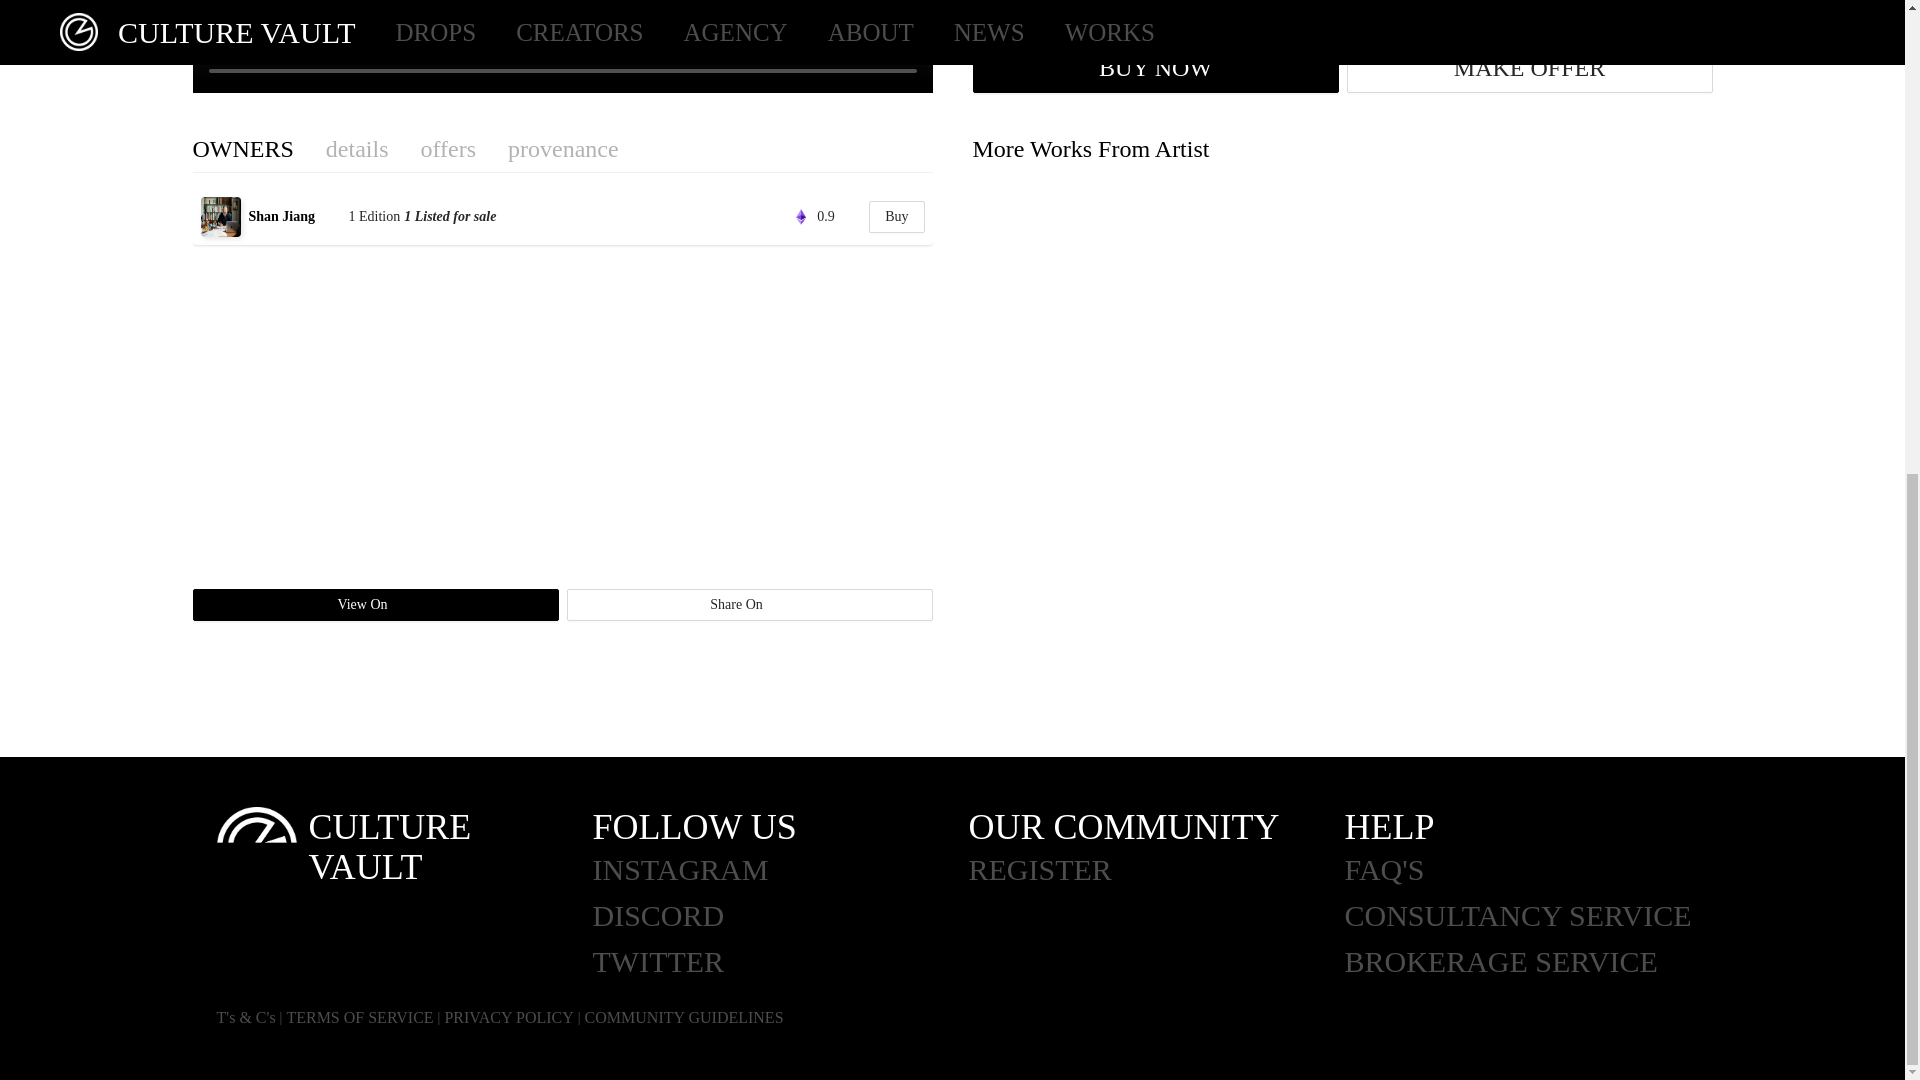 This screenshot has width=1920, height=1080. I want to click on TERMS OF SERVICE, so click(360, 1017).